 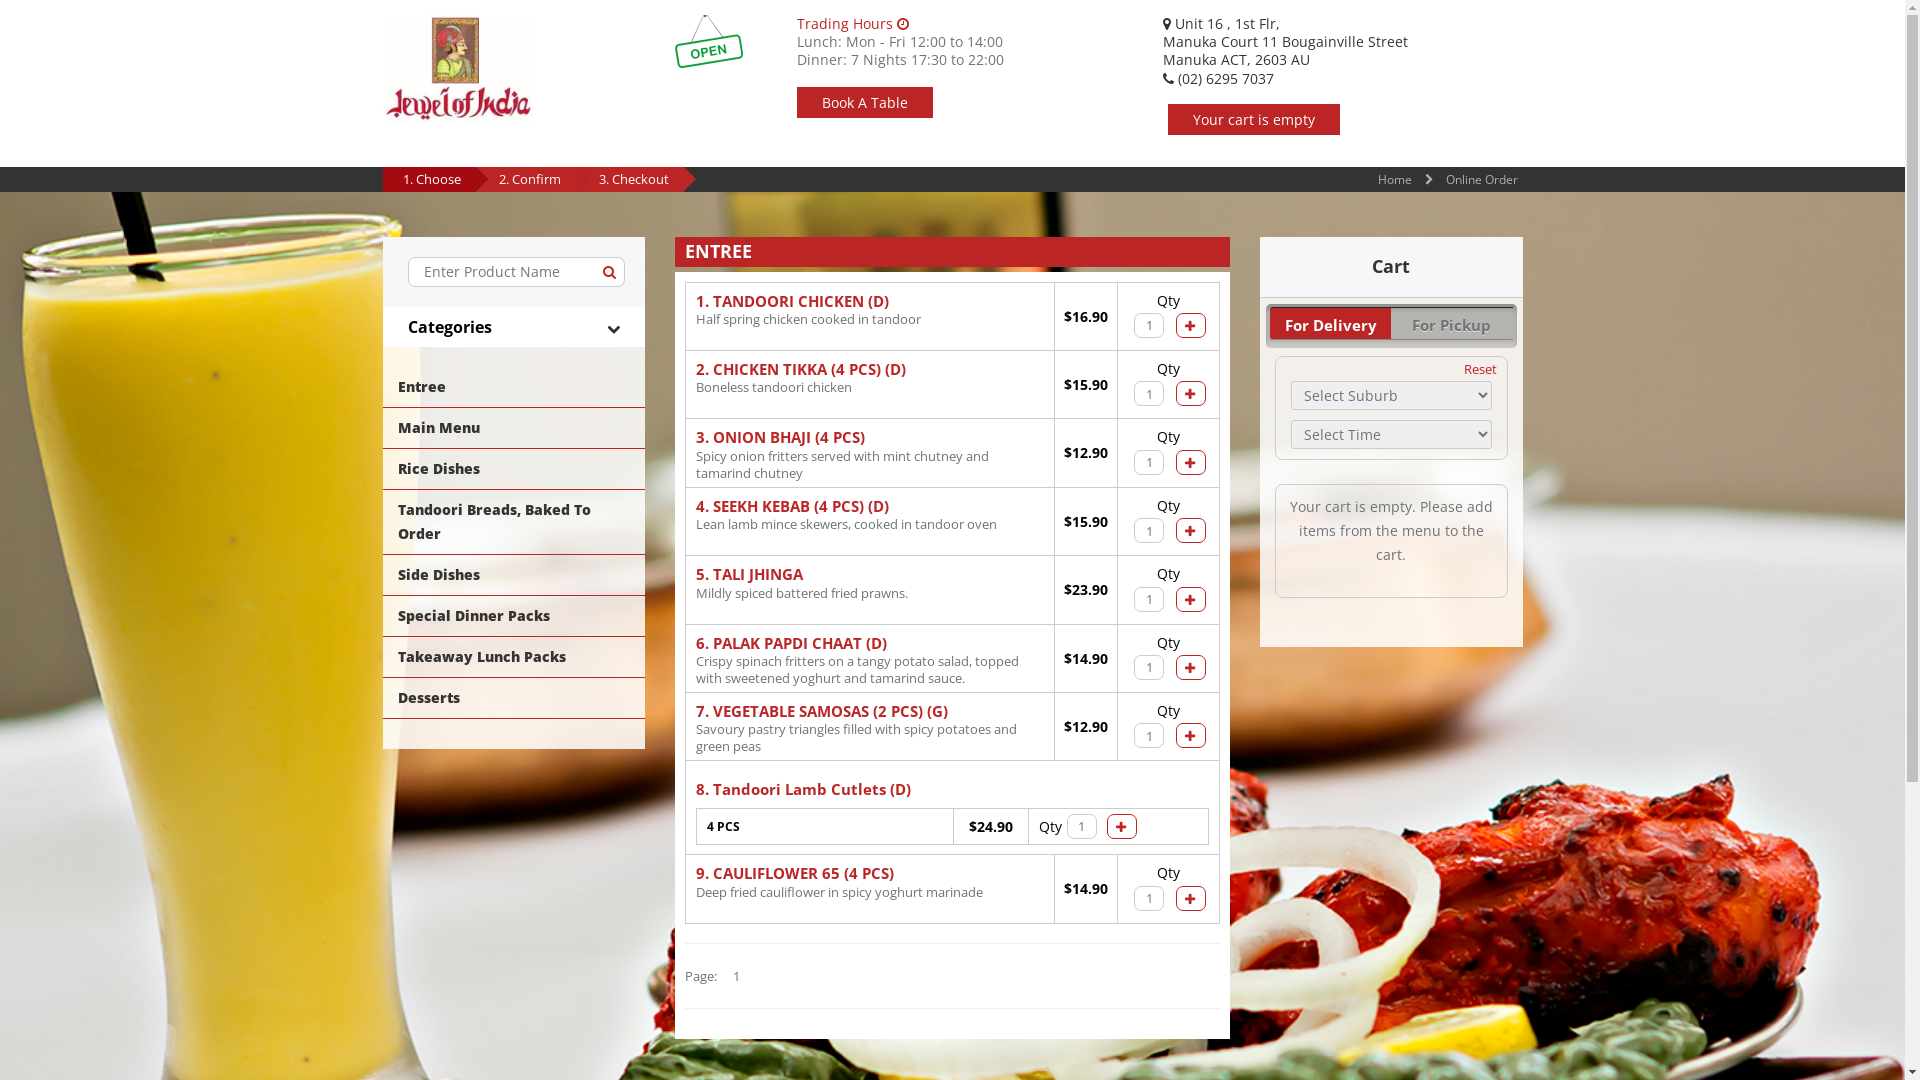 What do you see at coordinates (1254, 120) in the screenshot?
I see `Your cart is empty` at bounding box center [1254, 120].